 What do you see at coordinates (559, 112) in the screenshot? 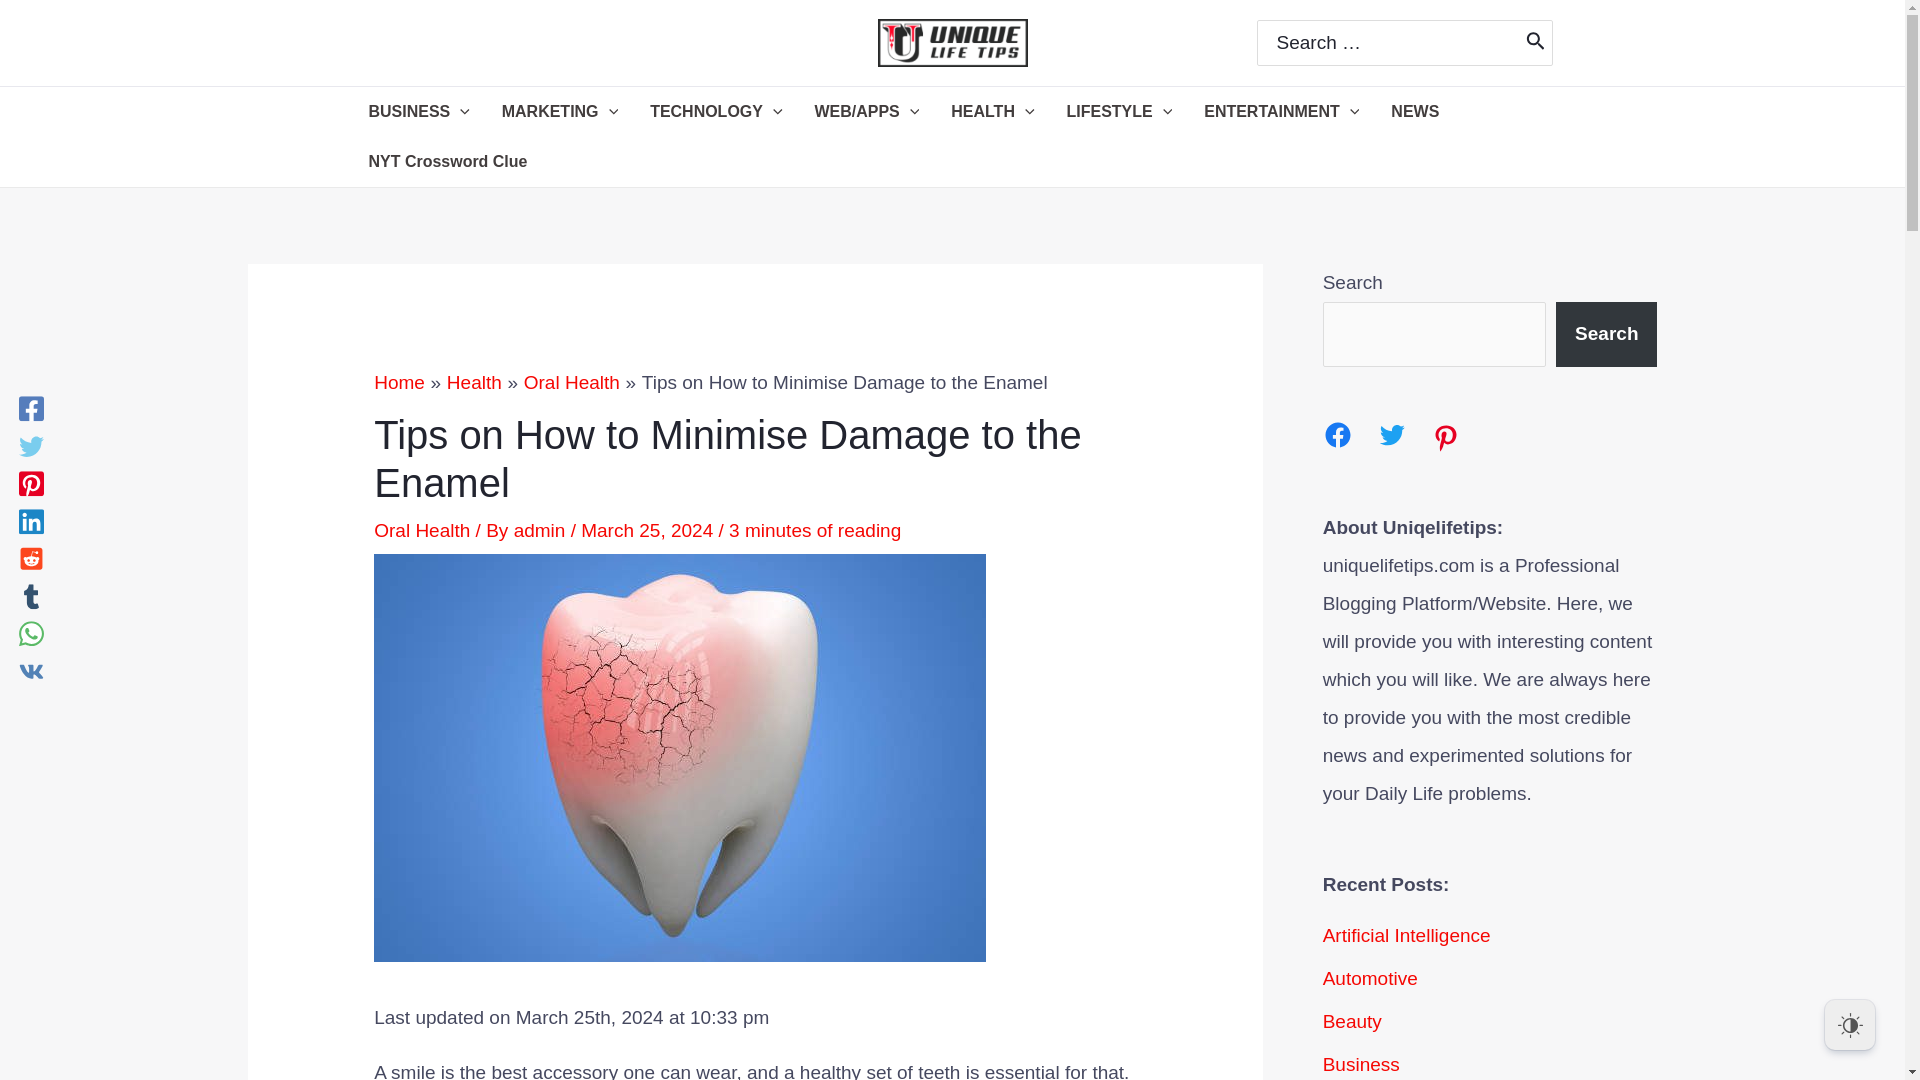
I see `MARKETING` at bounding box center [559, 112].